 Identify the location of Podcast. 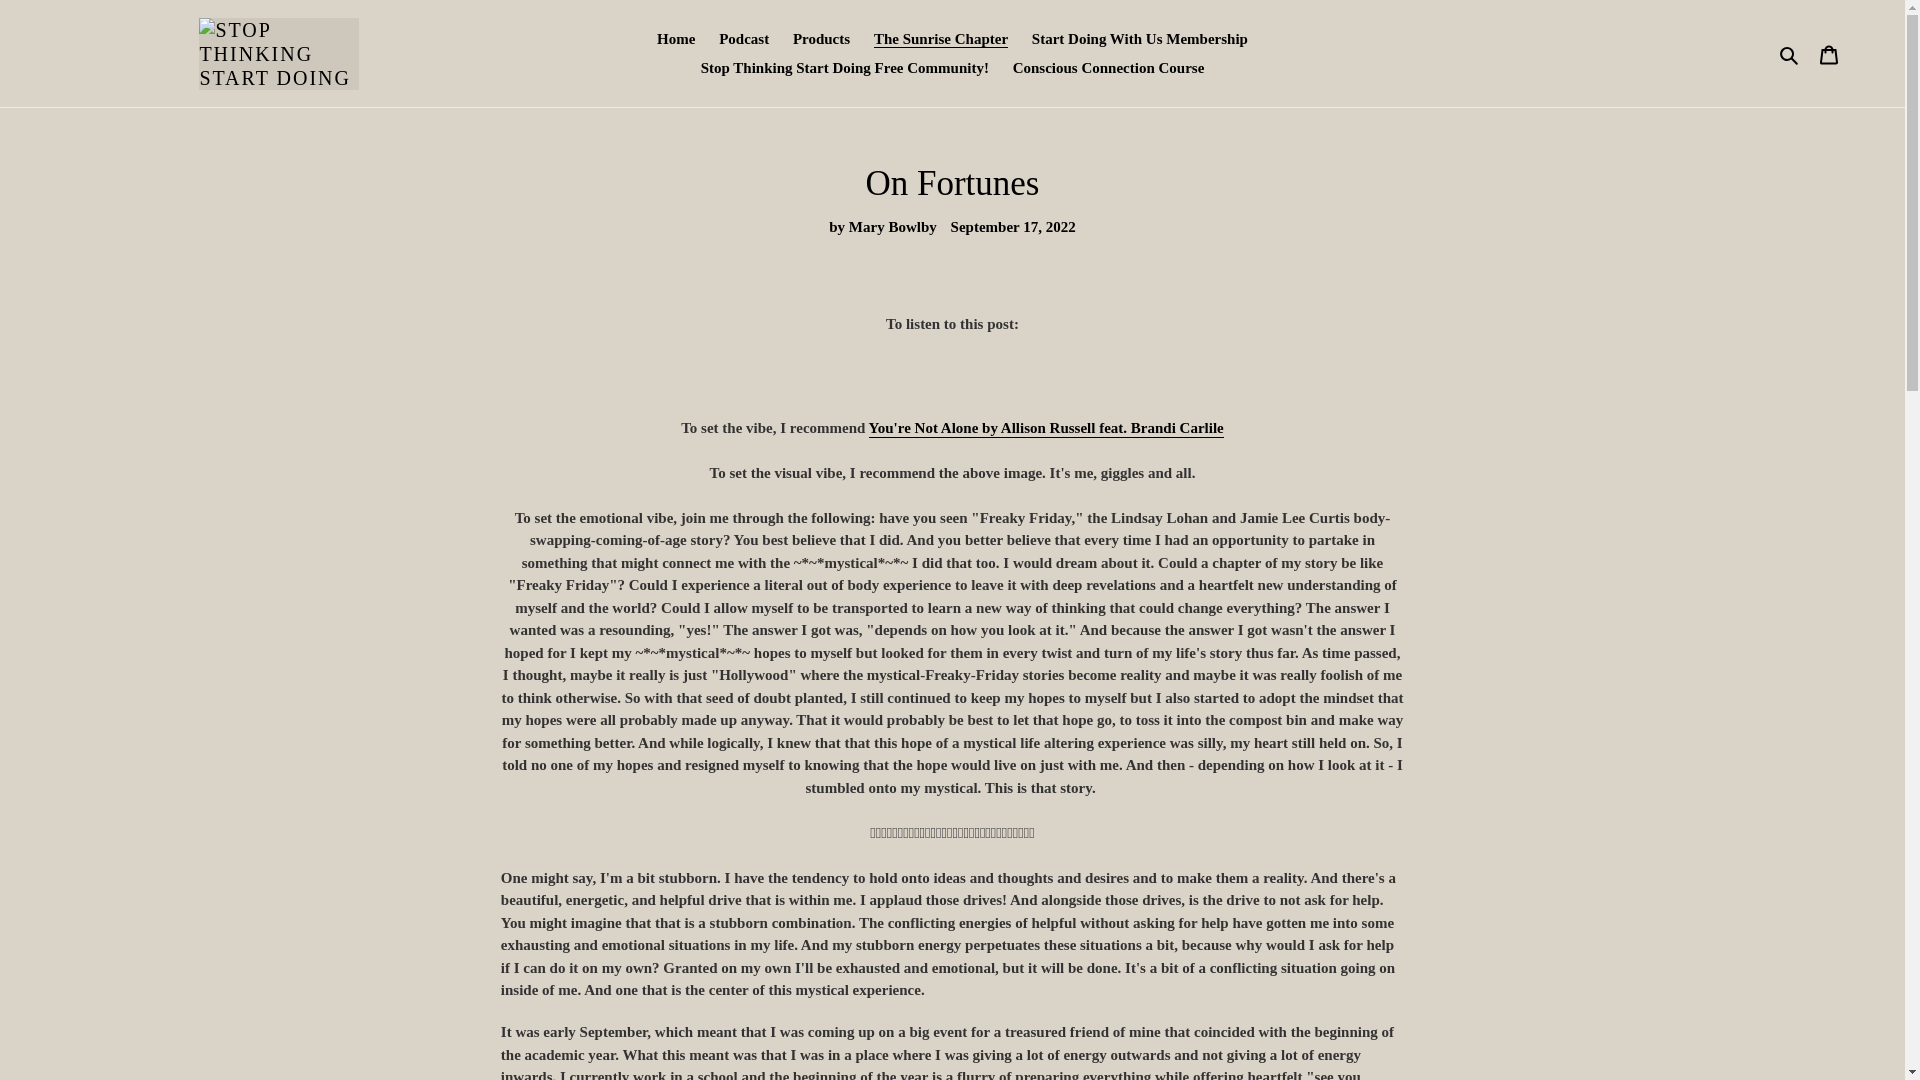
(744, 39).